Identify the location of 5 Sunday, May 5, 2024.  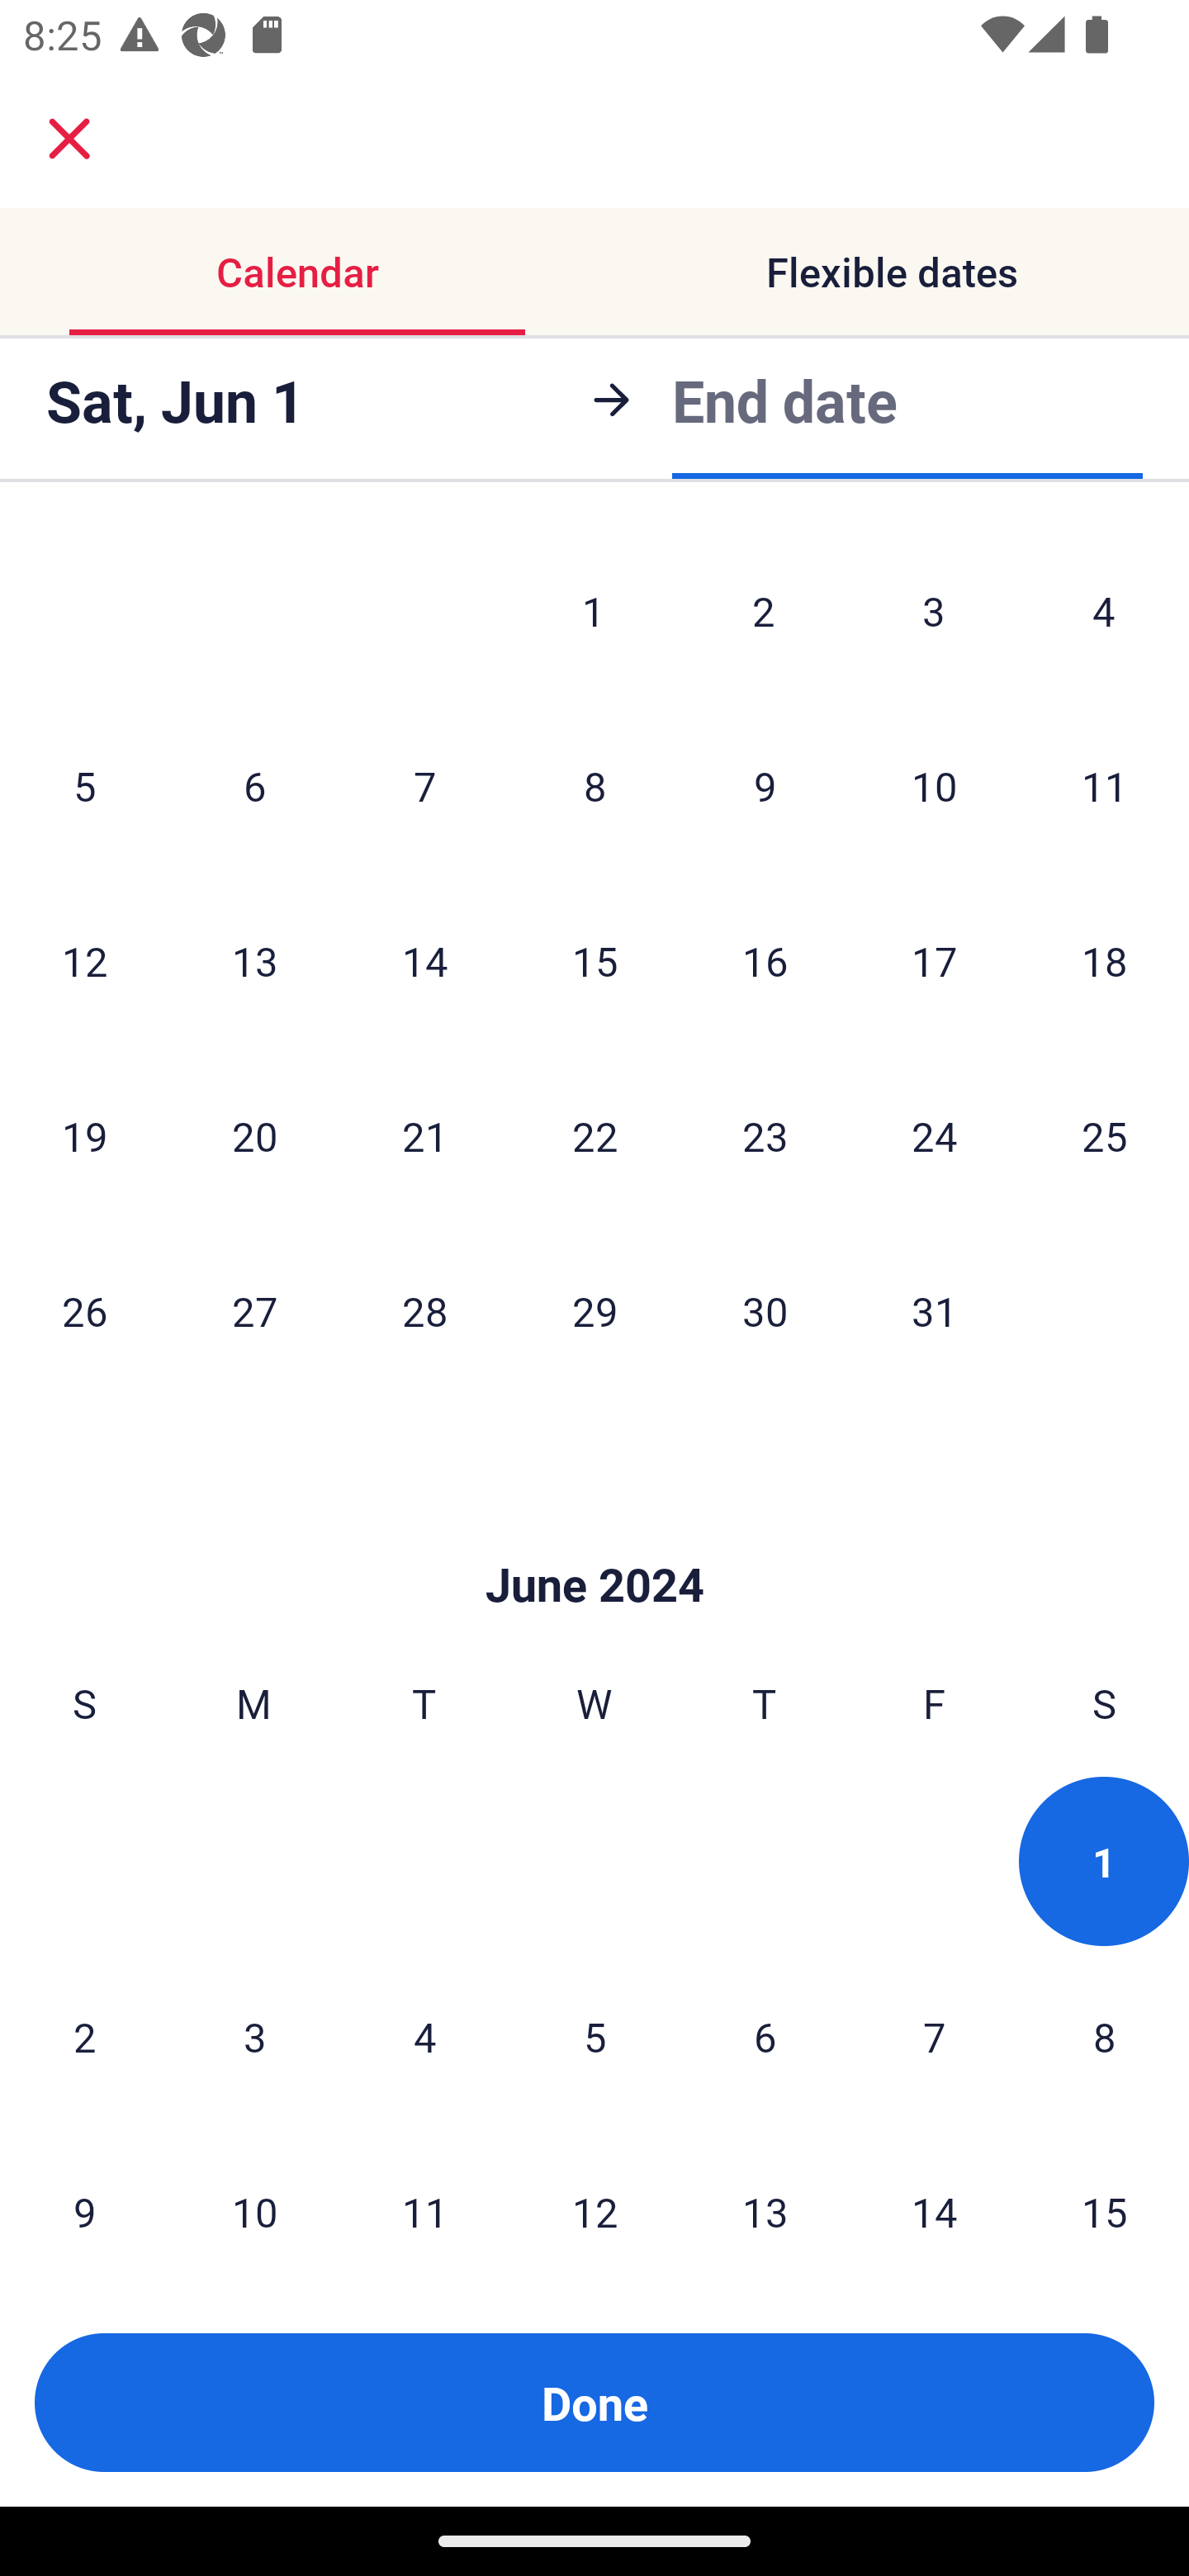
(84, 785).